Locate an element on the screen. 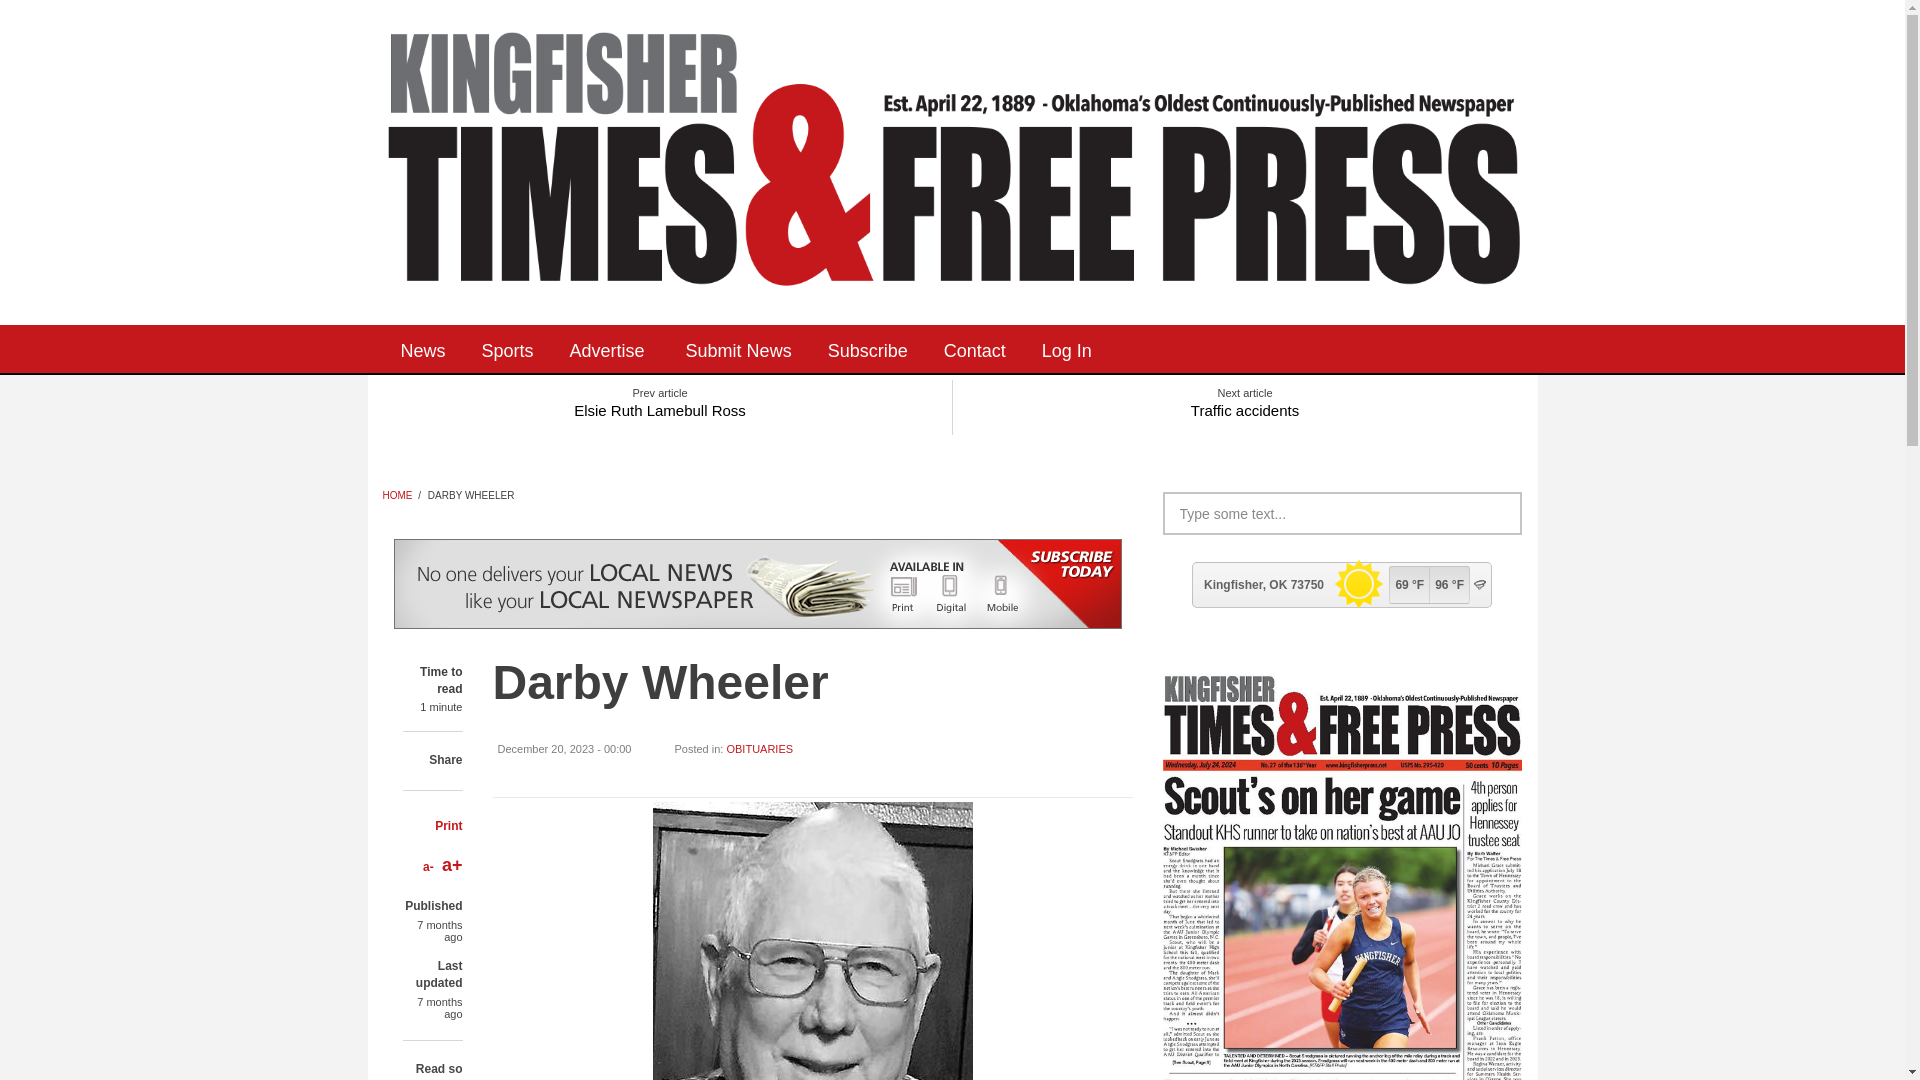 This screenshot has height=1080, width=1920. HOME is located at coordinates (397, 496).